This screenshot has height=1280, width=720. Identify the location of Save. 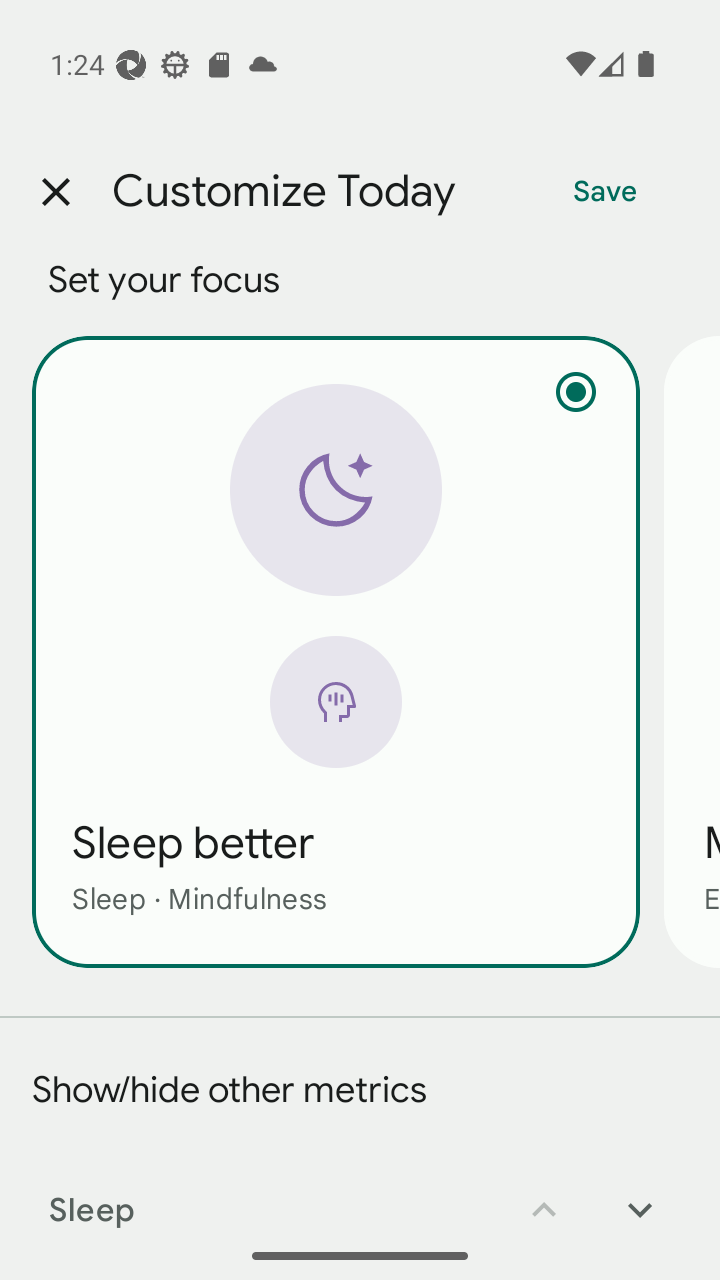
(605, 192).